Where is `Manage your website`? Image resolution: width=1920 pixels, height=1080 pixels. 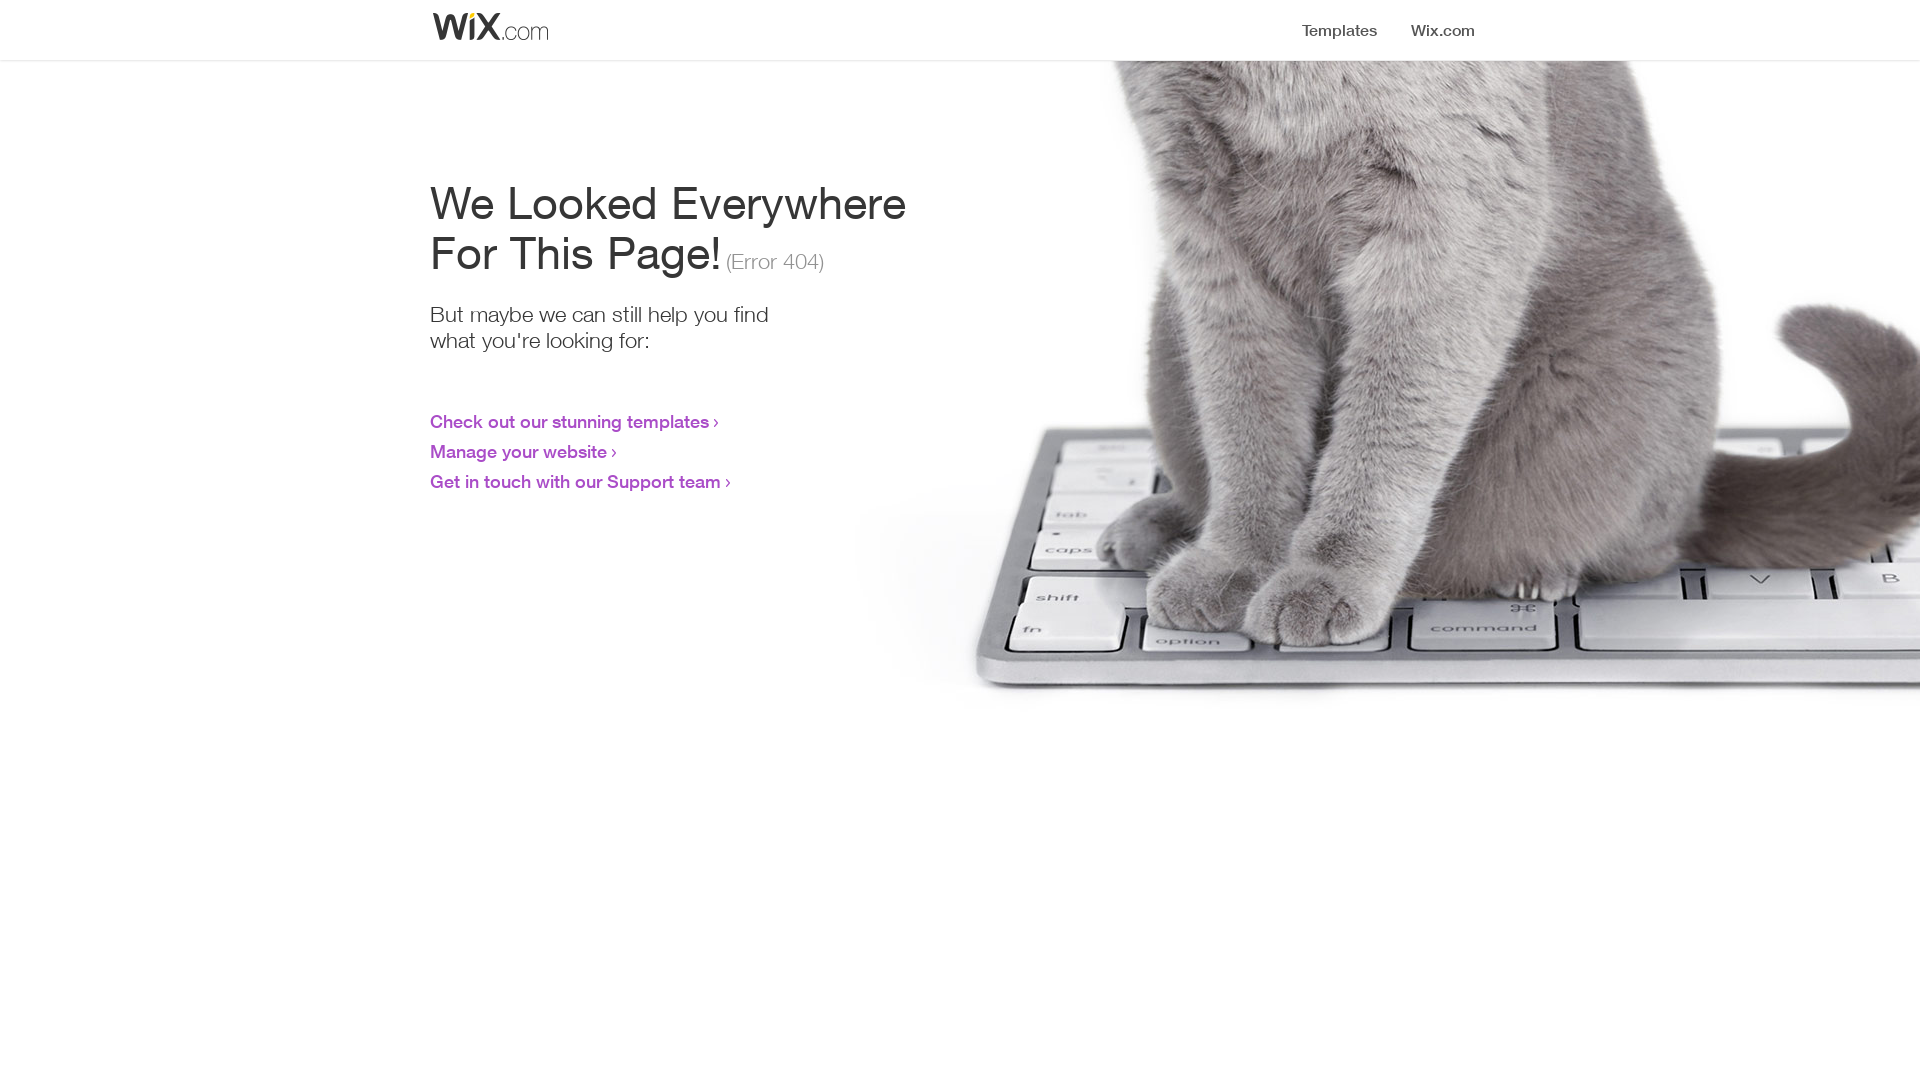 Manage your website is located at coordinates (518, 451).